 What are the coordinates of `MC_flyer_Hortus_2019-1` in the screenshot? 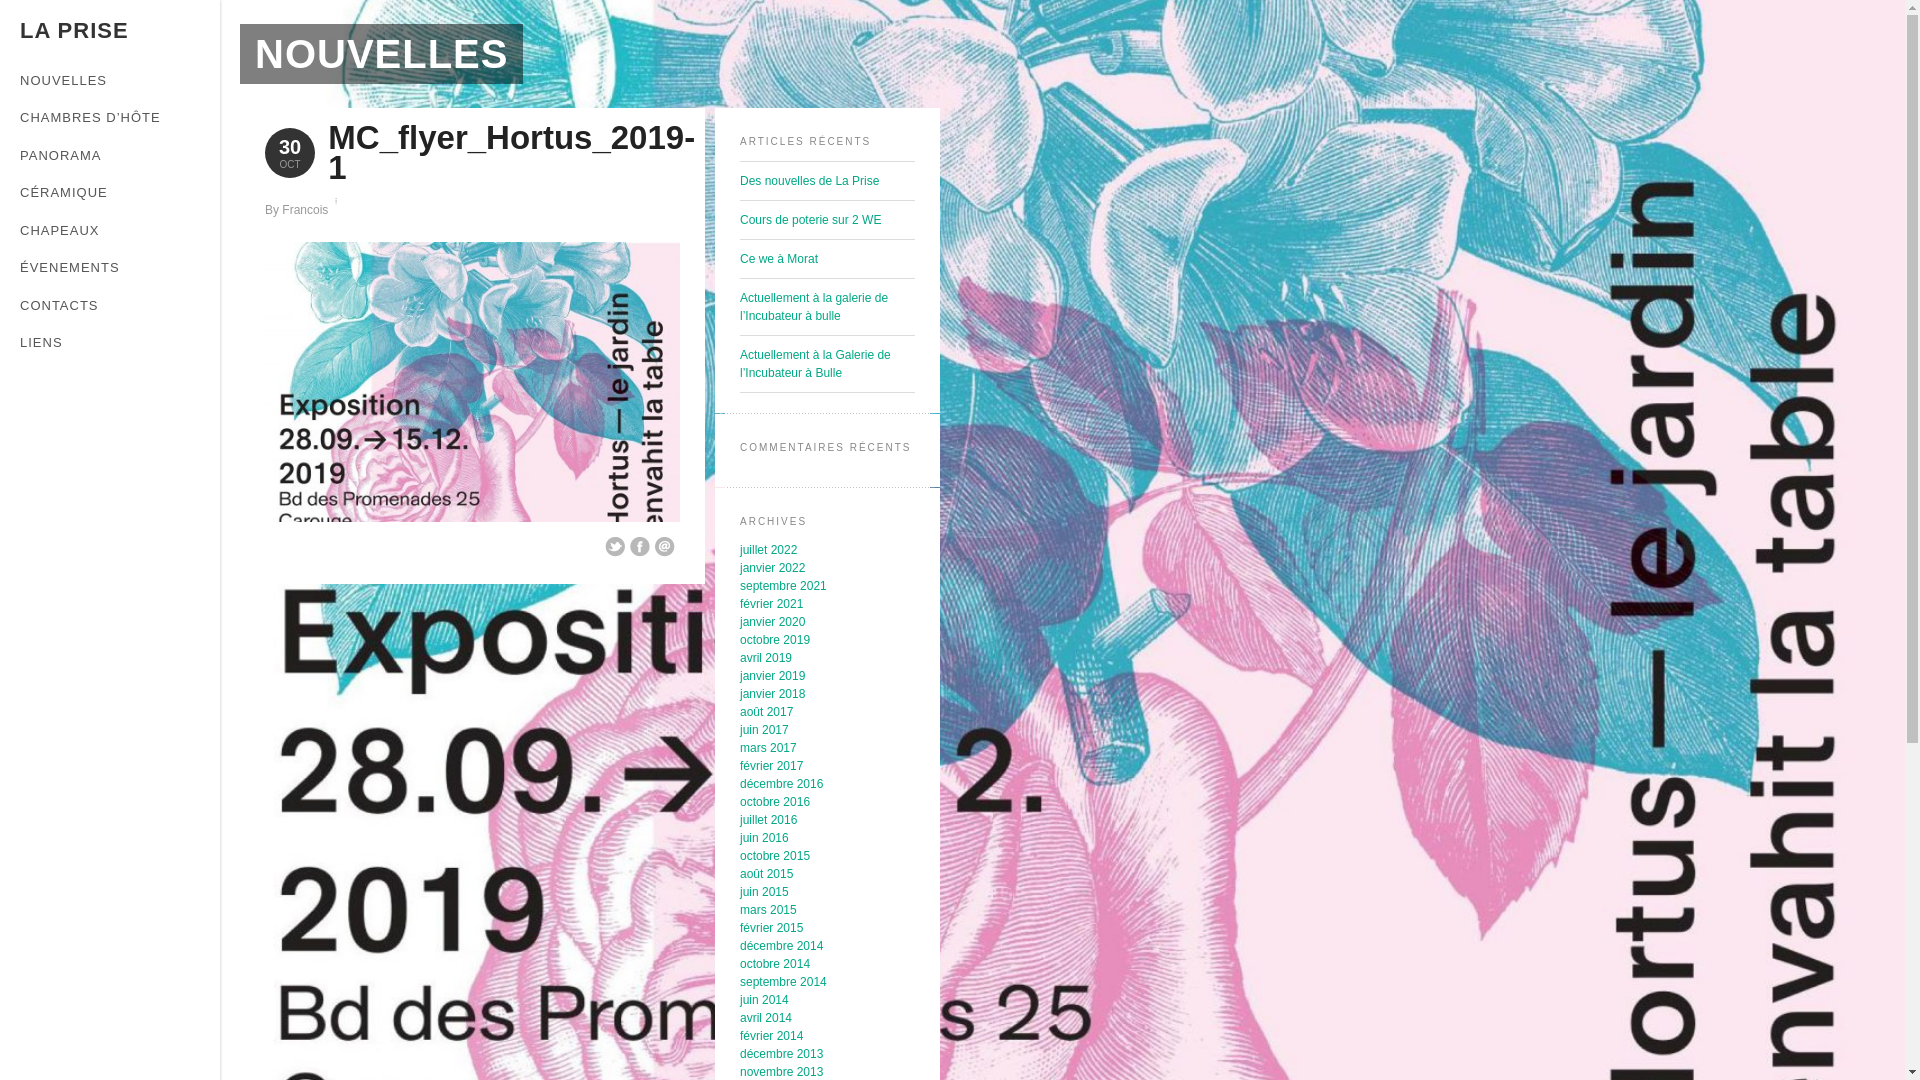 It's located at (512, 152).